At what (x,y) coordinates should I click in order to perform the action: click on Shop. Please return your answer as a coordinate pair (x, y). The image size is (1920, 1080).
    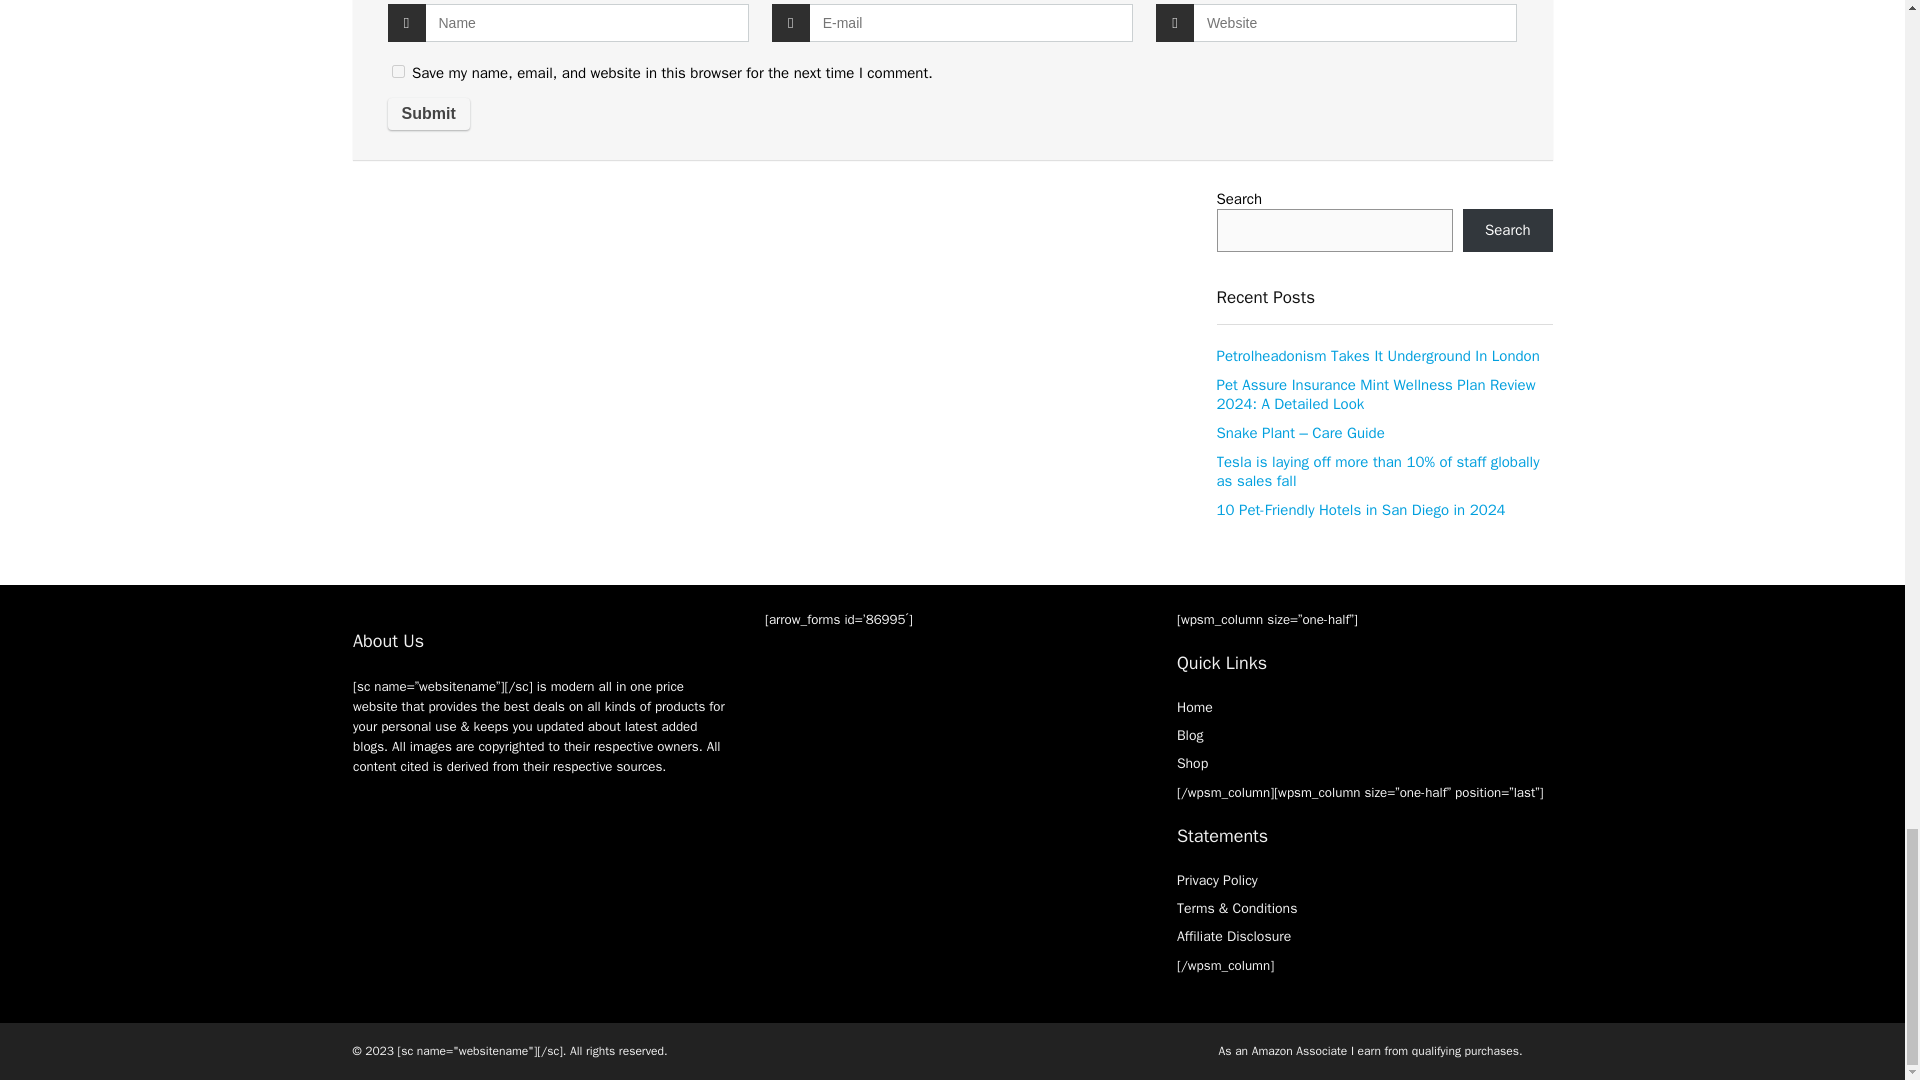
    Looking at the image, I should click on (1192, 763).